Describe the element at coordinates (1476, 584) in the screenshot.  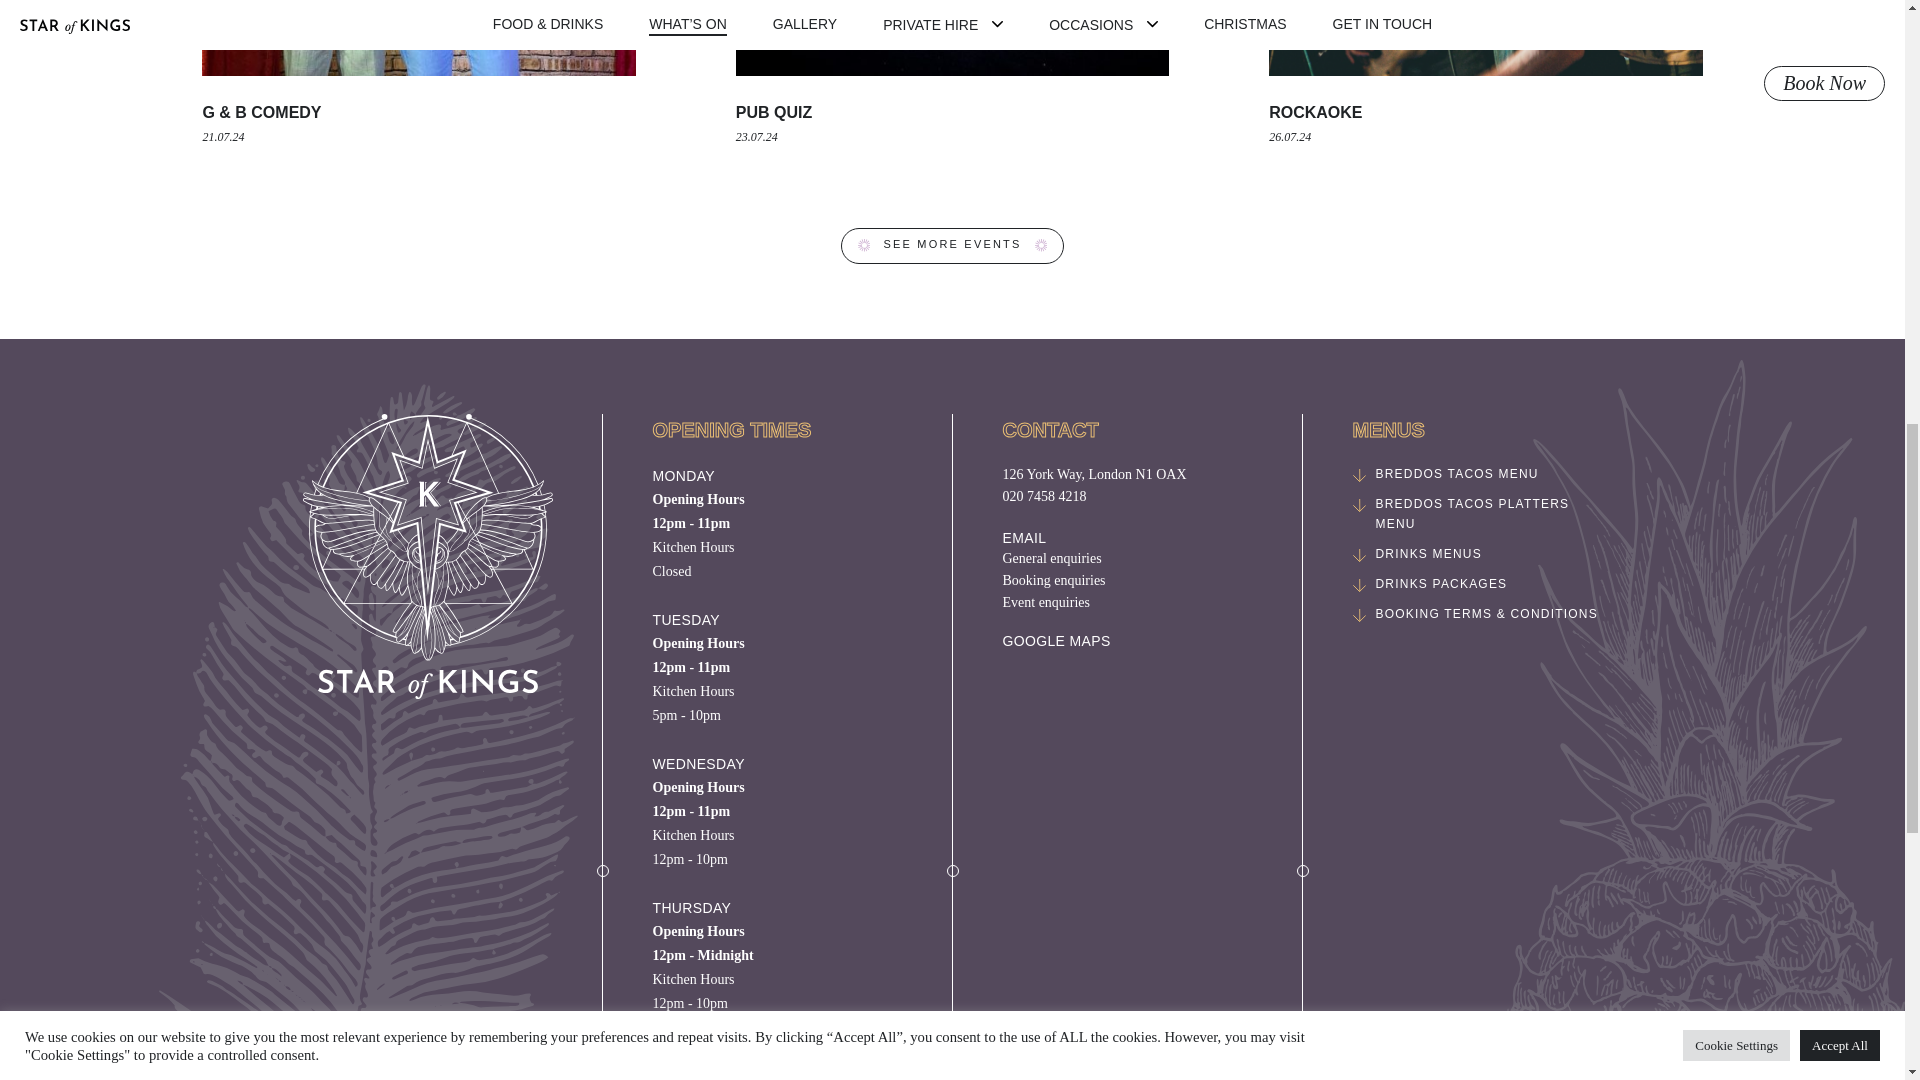
I see `DRINKS PACKAGES` at that location.